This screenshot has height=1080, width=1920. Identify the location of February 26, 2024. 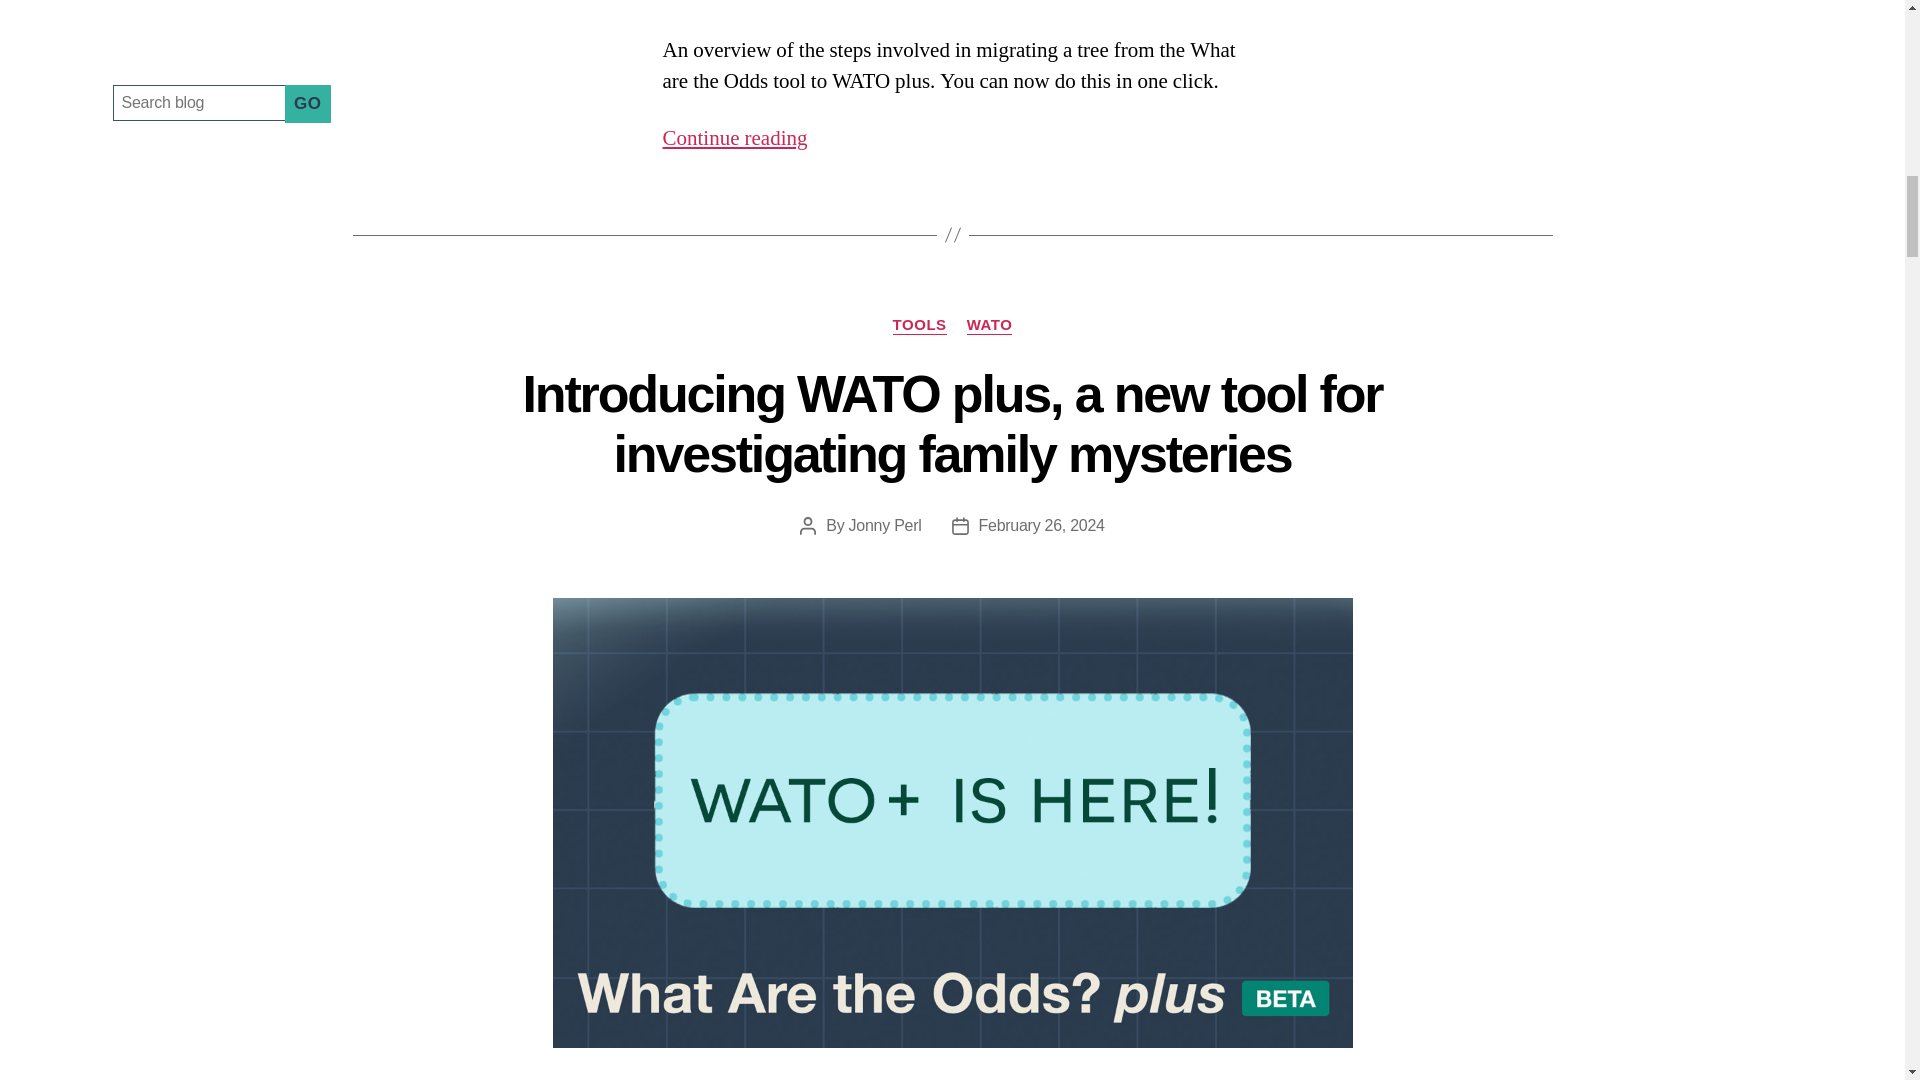
(1042, 525).